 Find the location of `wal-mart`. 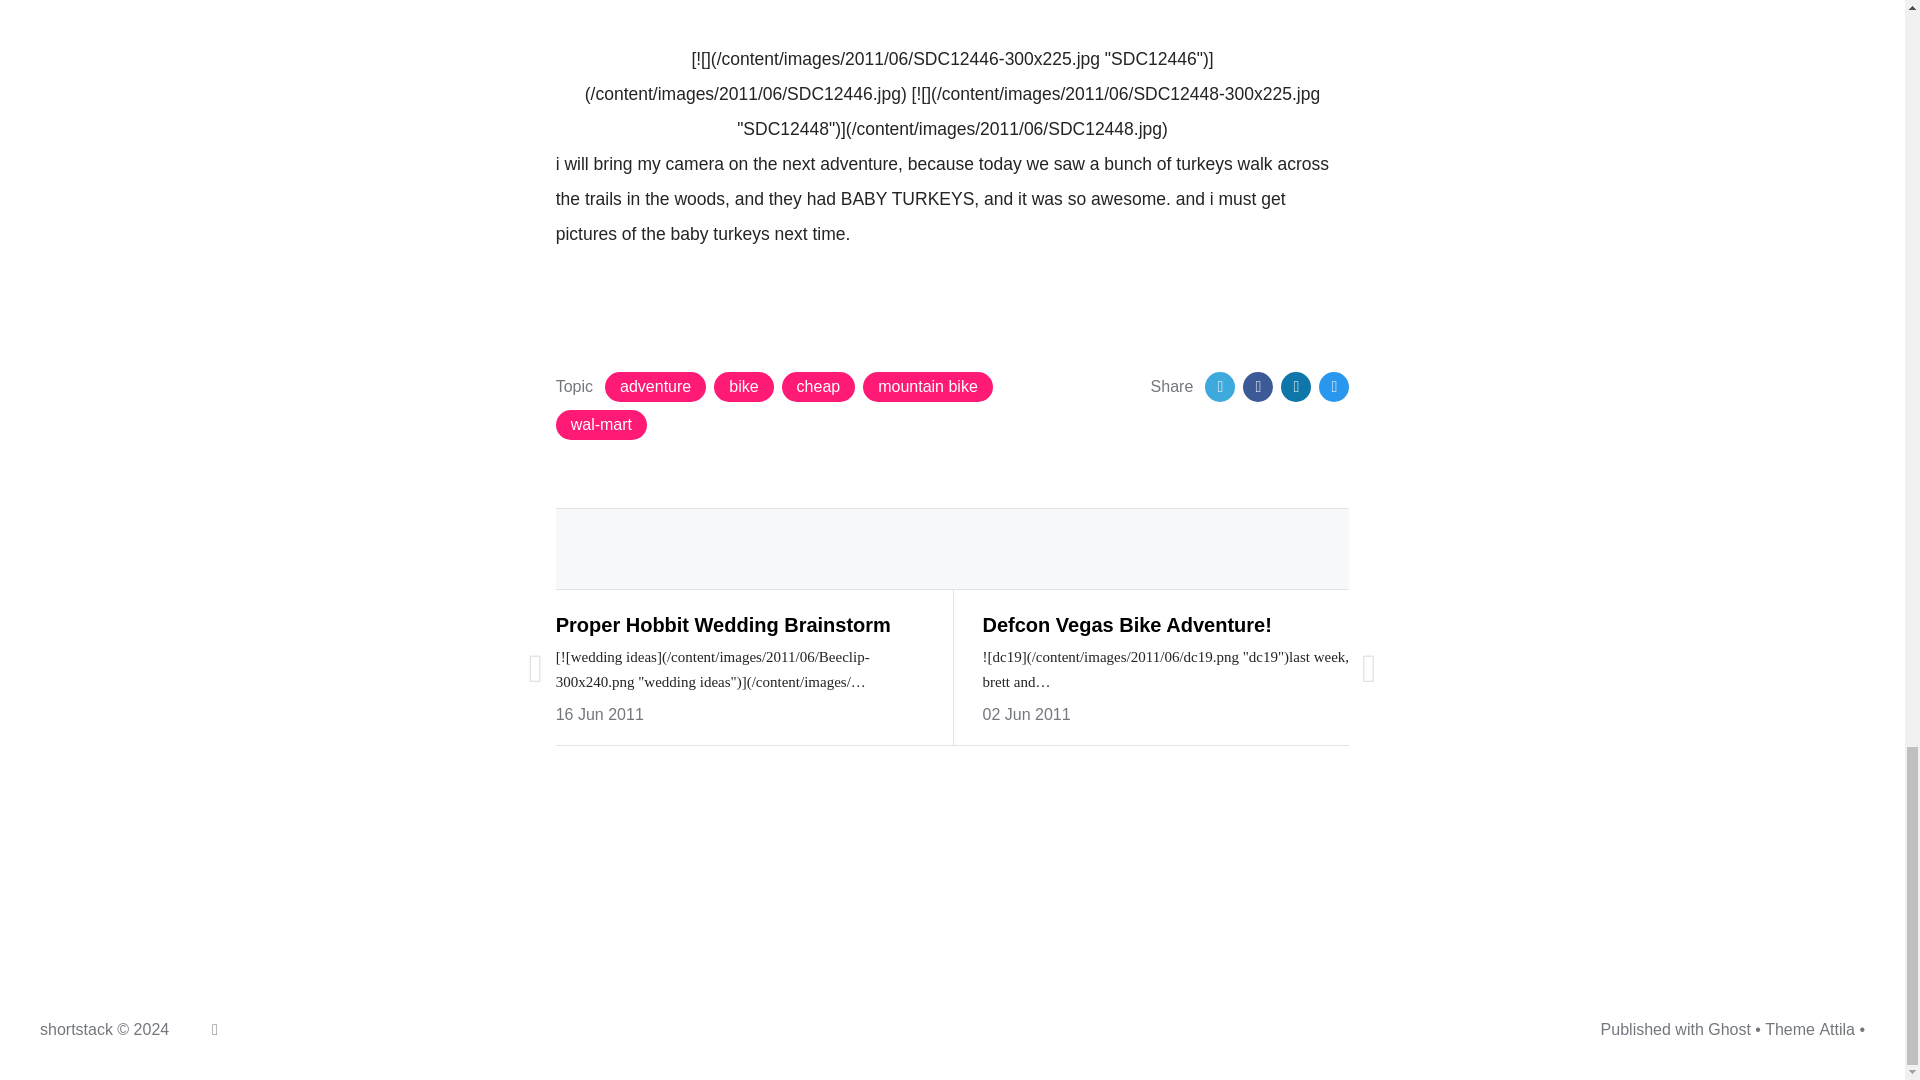

wal-mart is located at coordinates (602, 424).